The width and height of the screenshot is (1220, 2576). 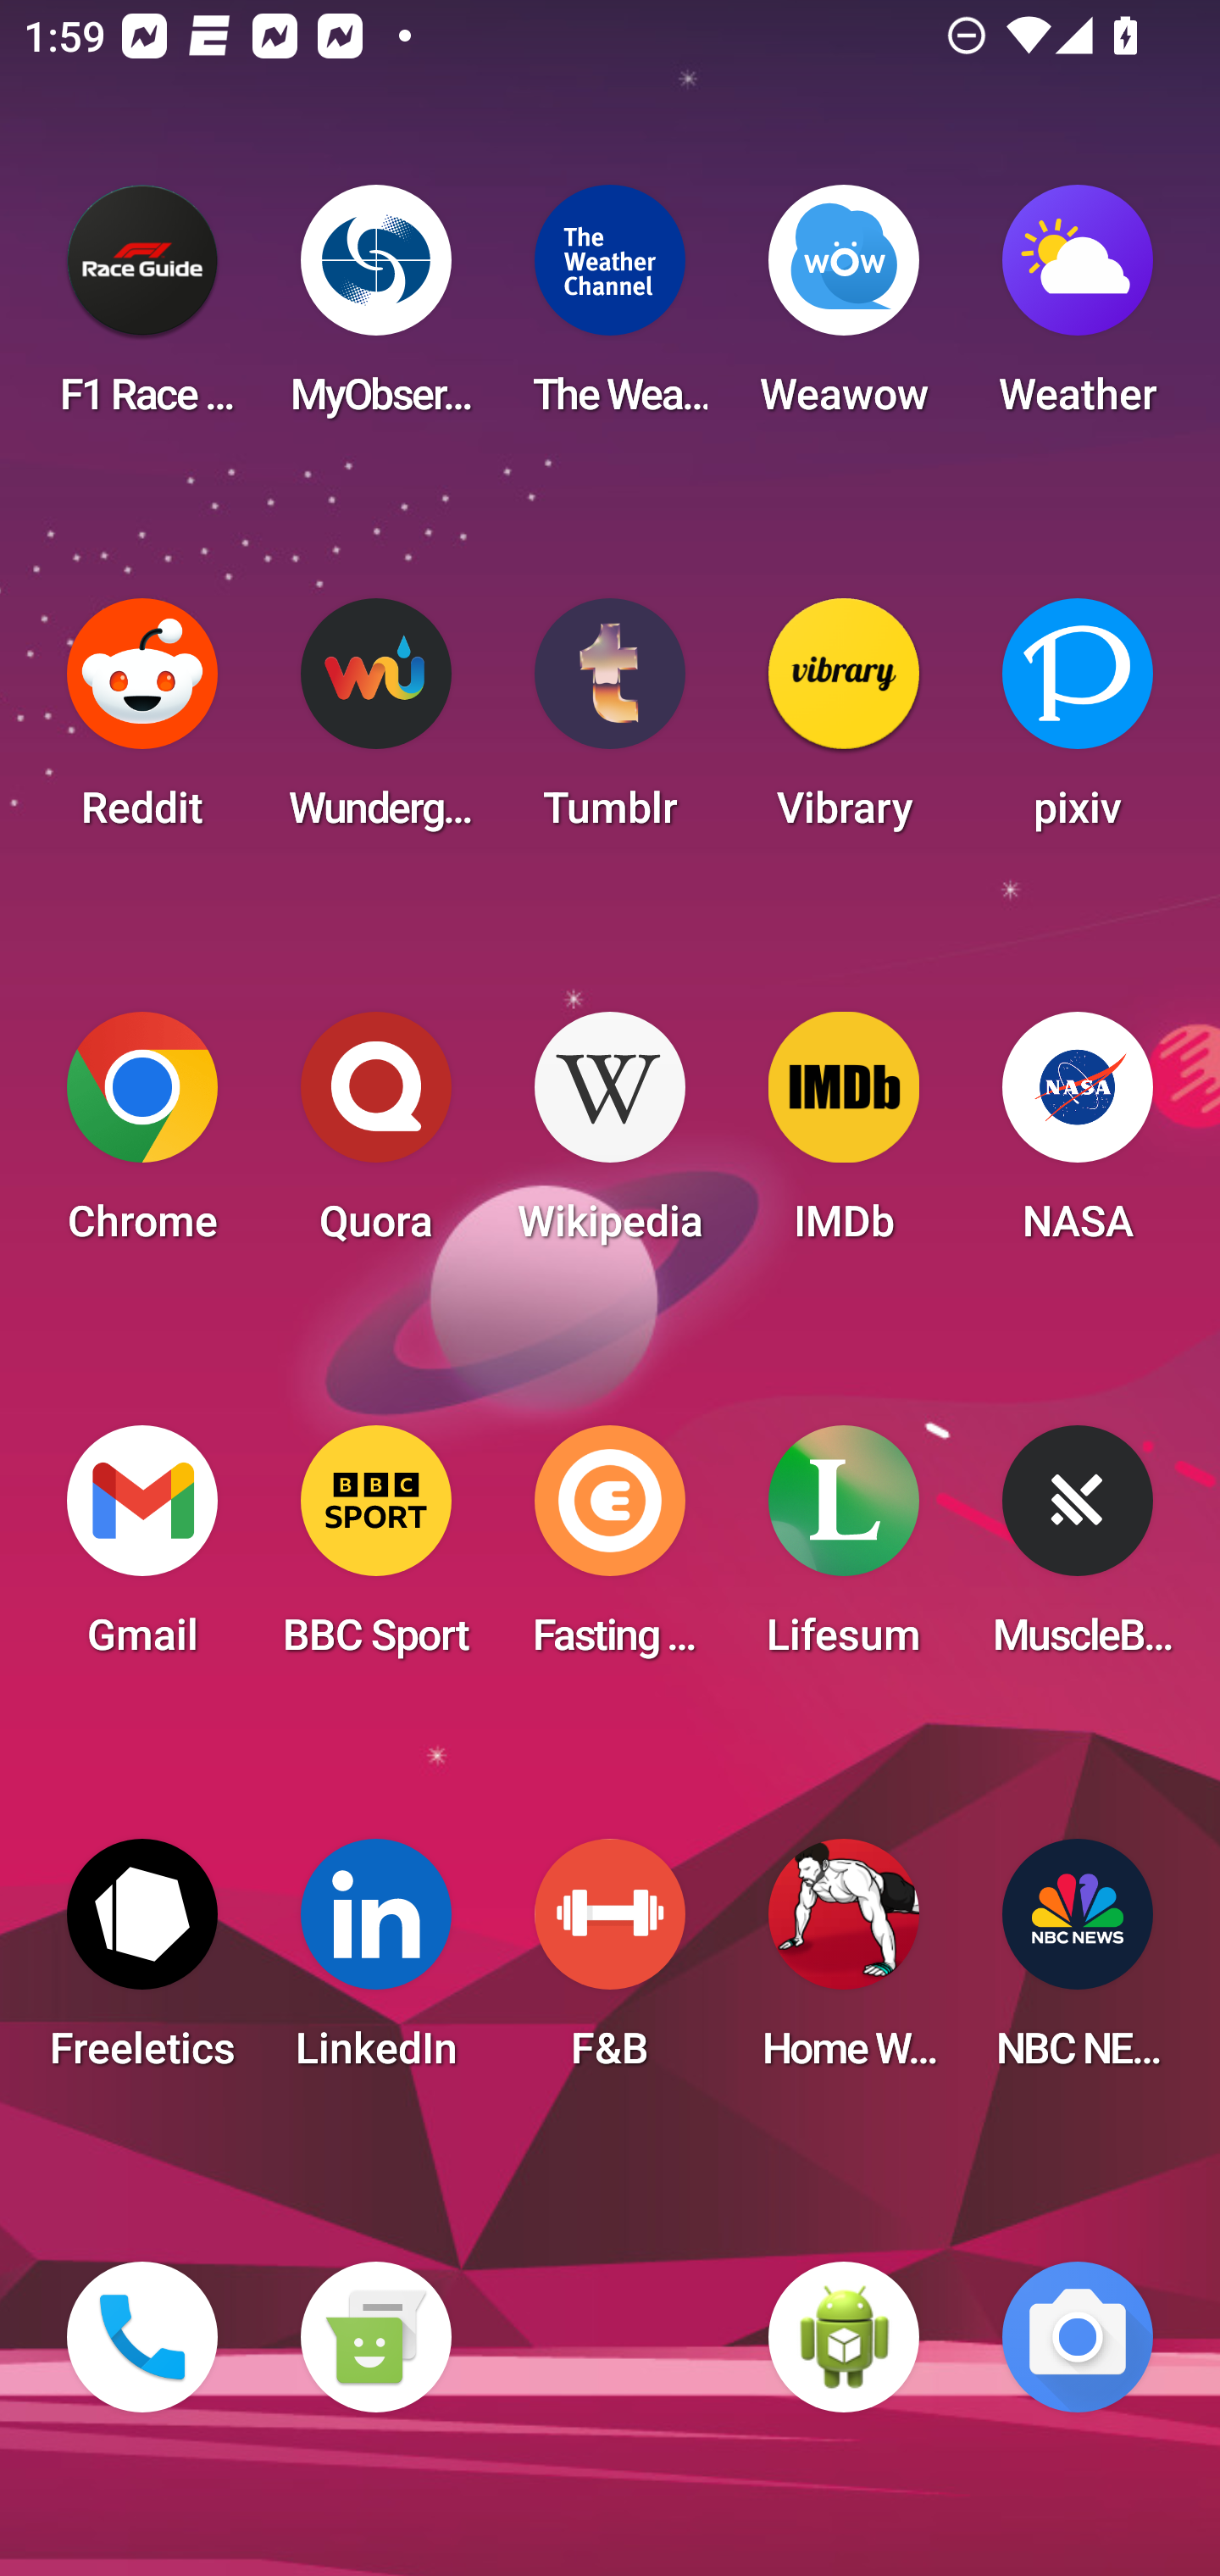 What do you see at coordinates (142, 2337) in the screenshot?
I see `Phone` at bounding box center [142, 2337].